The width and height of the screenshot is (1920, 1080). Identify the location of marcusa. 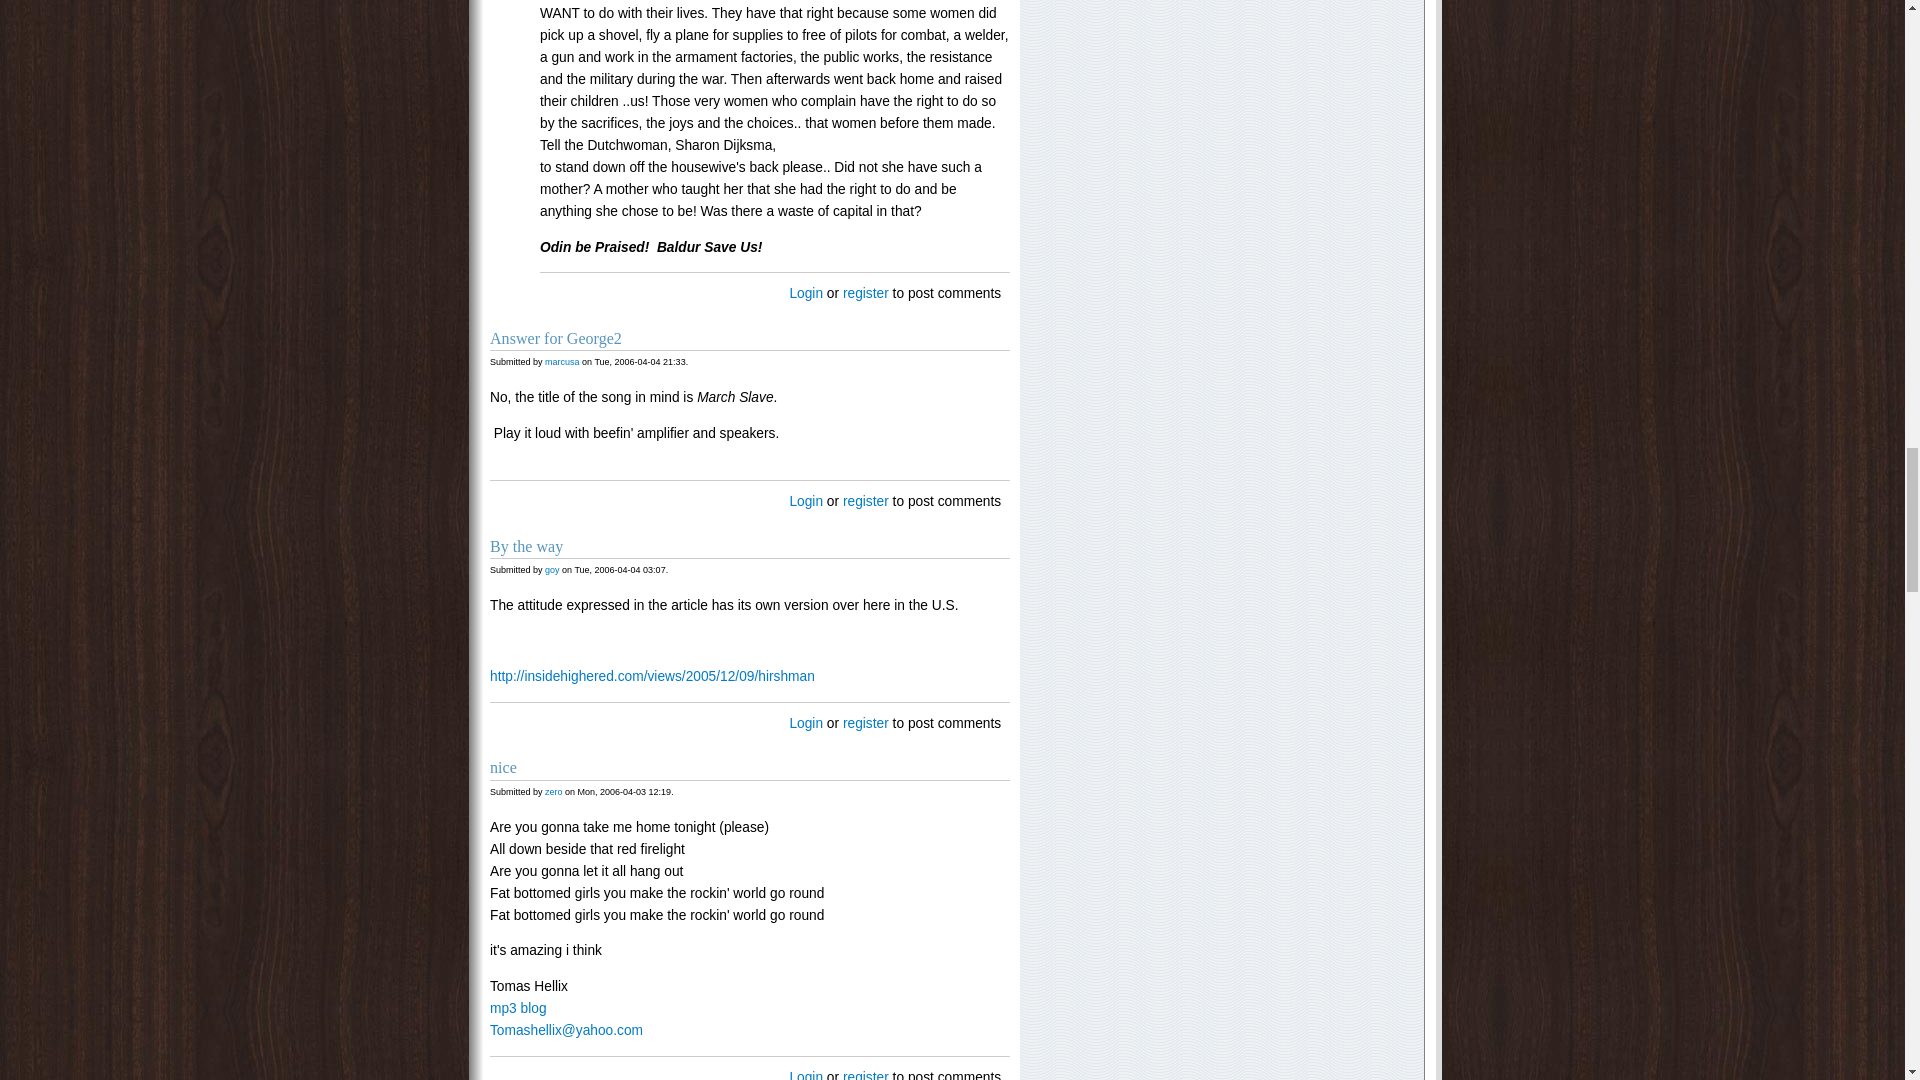
(562, 362).